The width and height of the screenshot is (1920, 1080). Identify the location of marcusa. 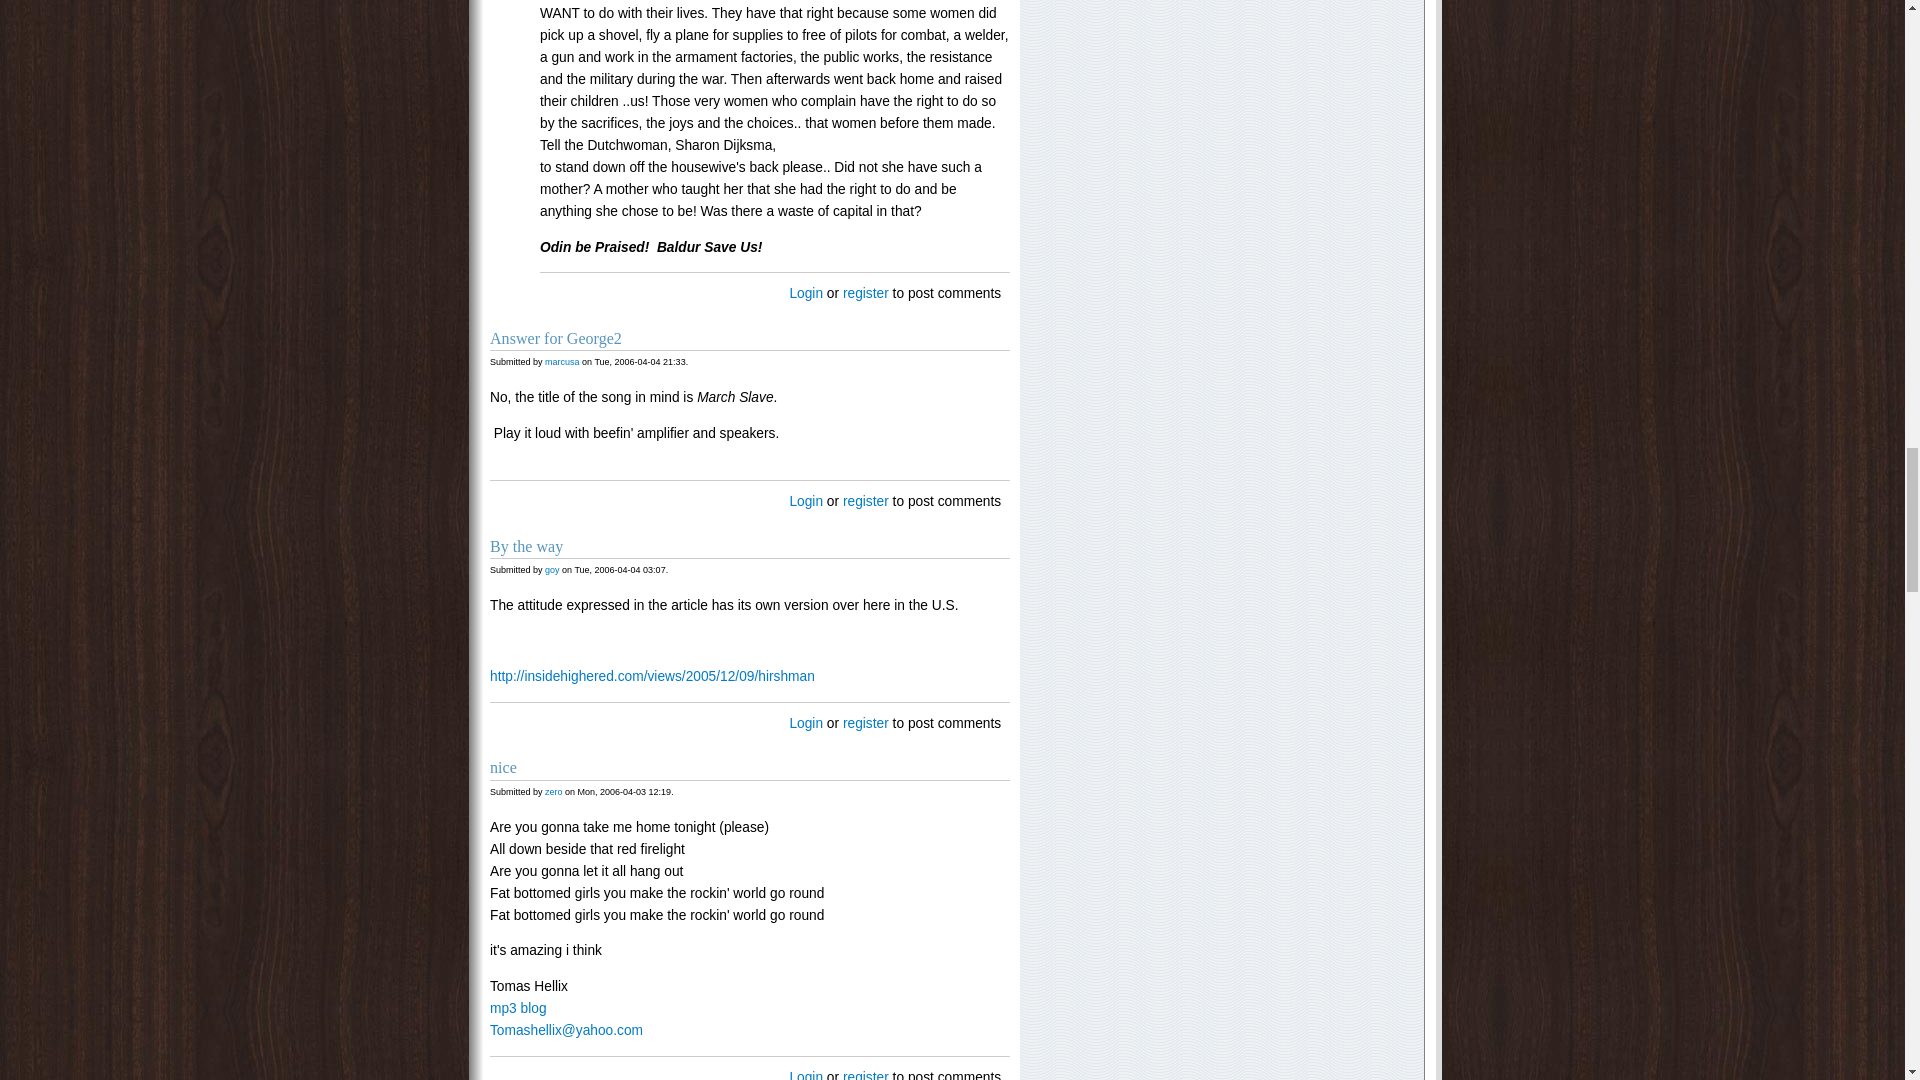
(562, 362).